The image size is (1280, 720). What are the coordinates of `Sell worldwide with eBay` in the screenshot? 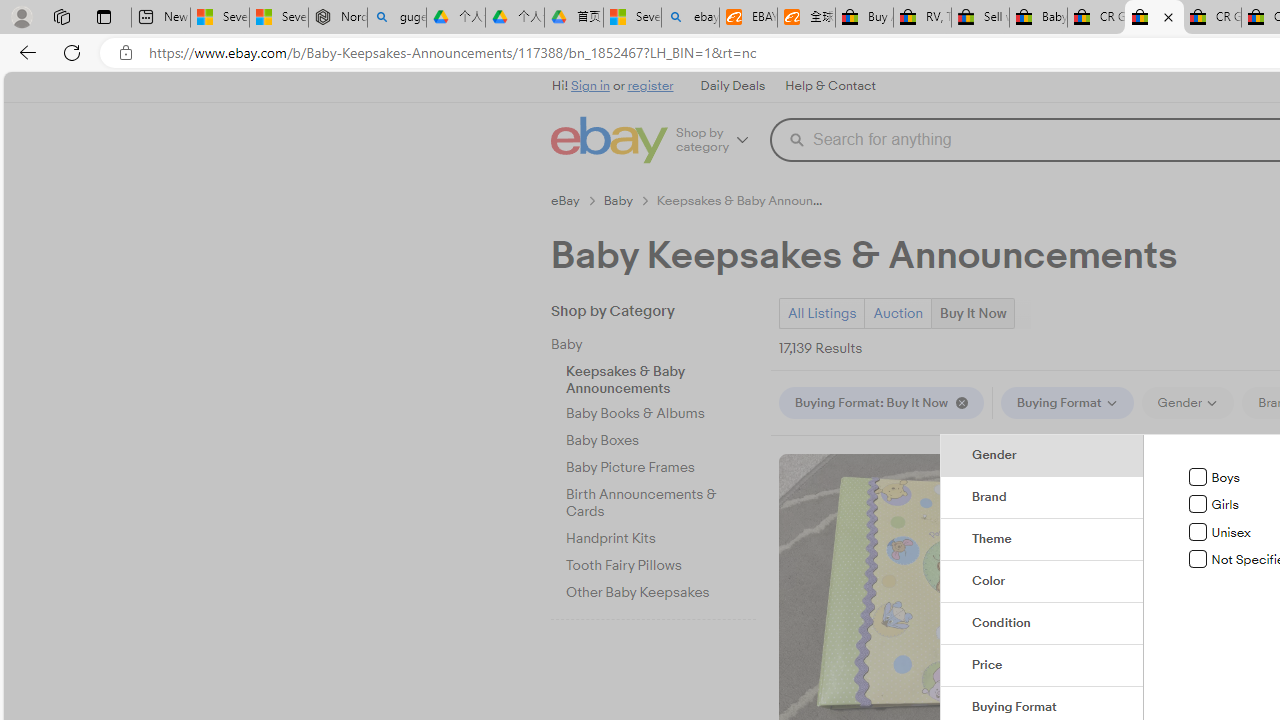 It's located at (980, 18).